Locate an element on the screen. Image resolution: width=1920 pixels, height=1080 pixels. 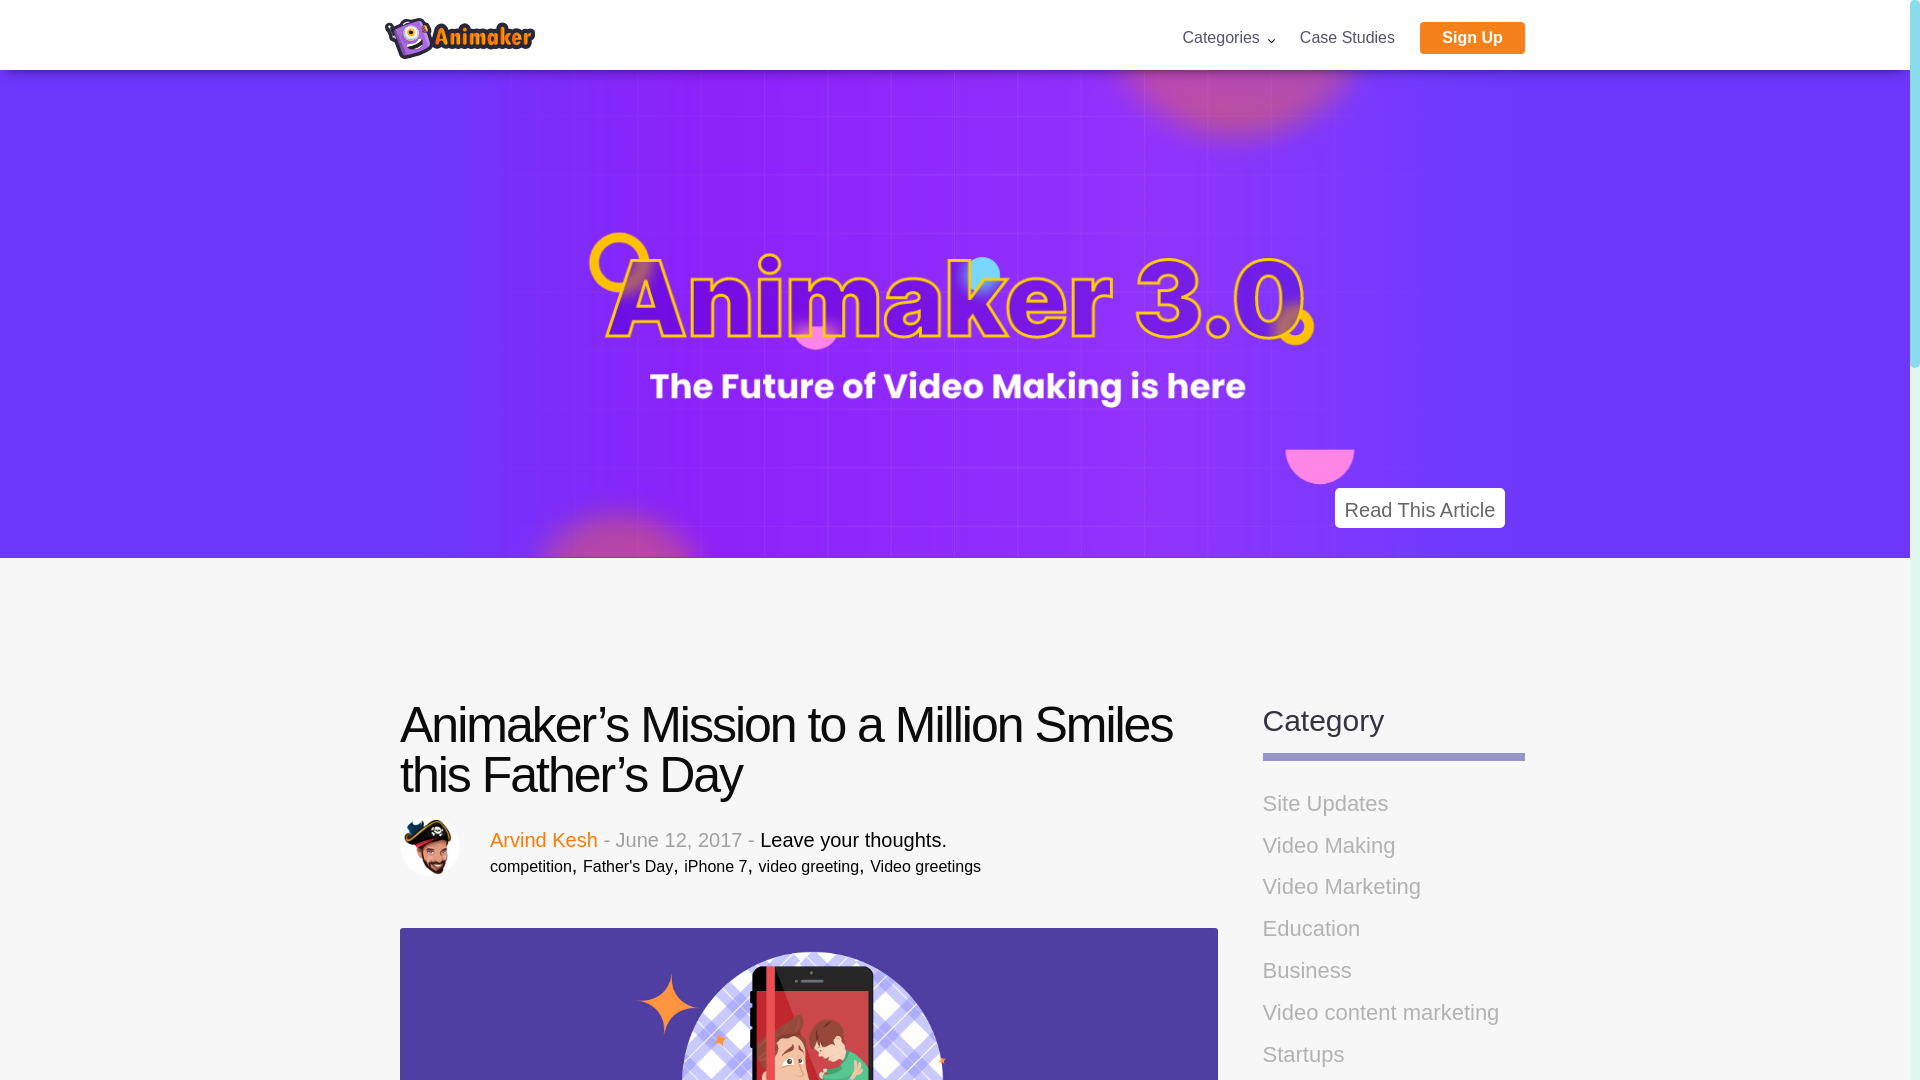
Business is located at coordinates (1306, 970).